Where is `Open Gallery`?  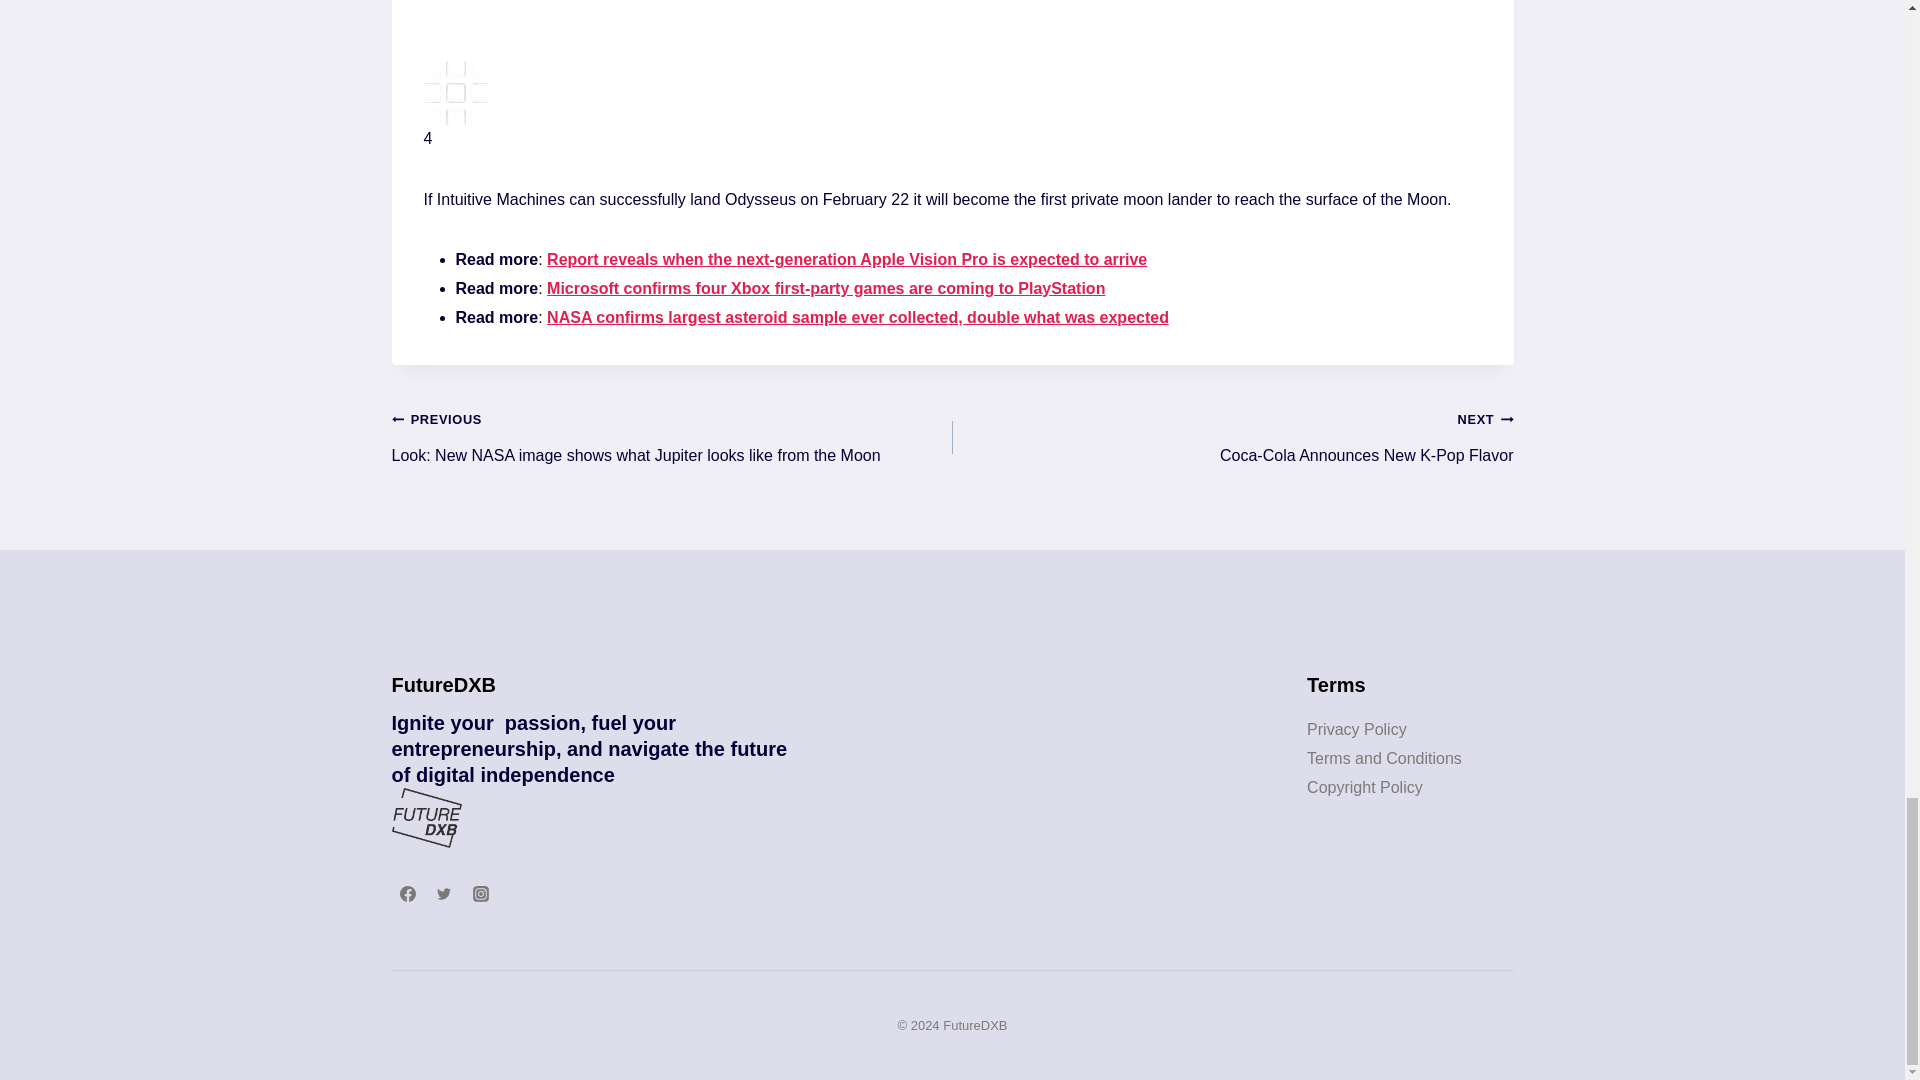 Open Gallery is located at coordinates (1364, 786).